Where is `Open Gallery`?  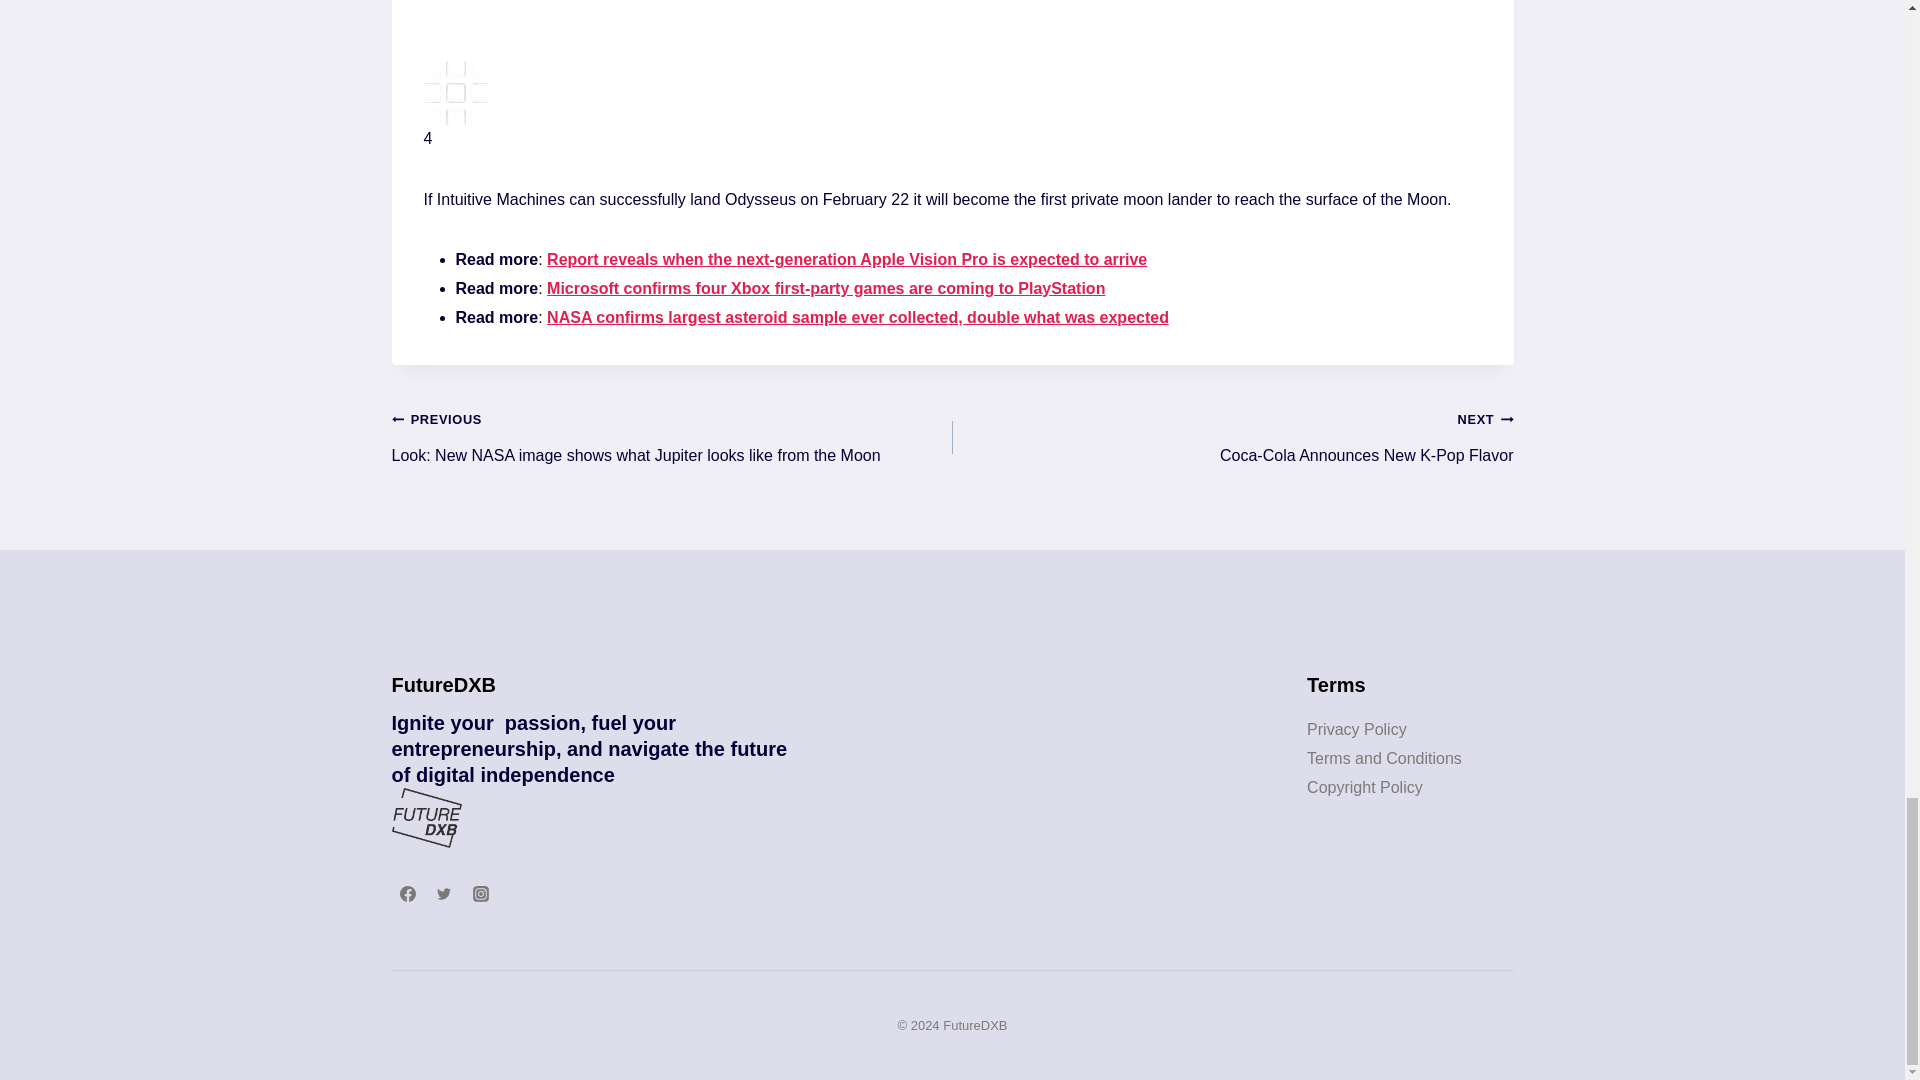 Open Gallery is located at coordinates (1364, 786).